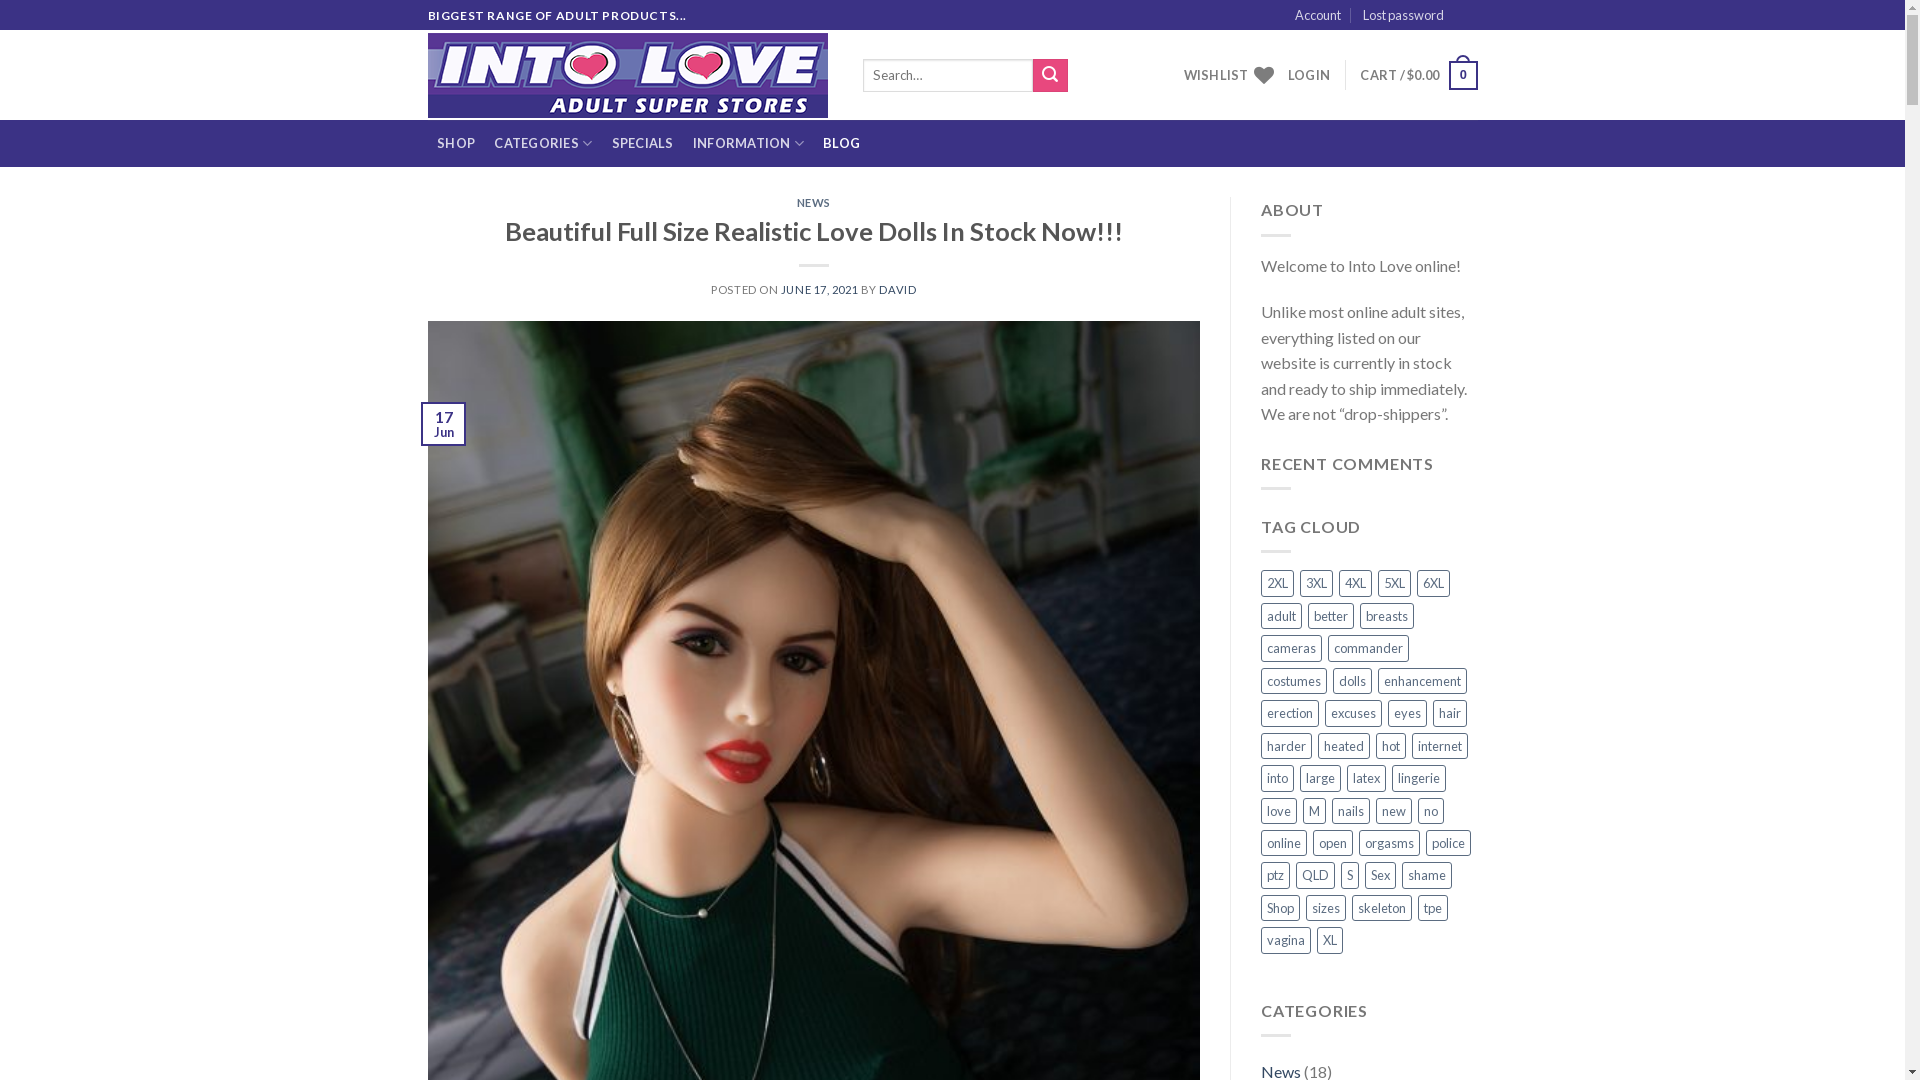 This screenshot has height=1080, width=1920. Describe the element at coordinates (1418, 76) in the screenshot. I see `CART / $0.00
0` at that location.